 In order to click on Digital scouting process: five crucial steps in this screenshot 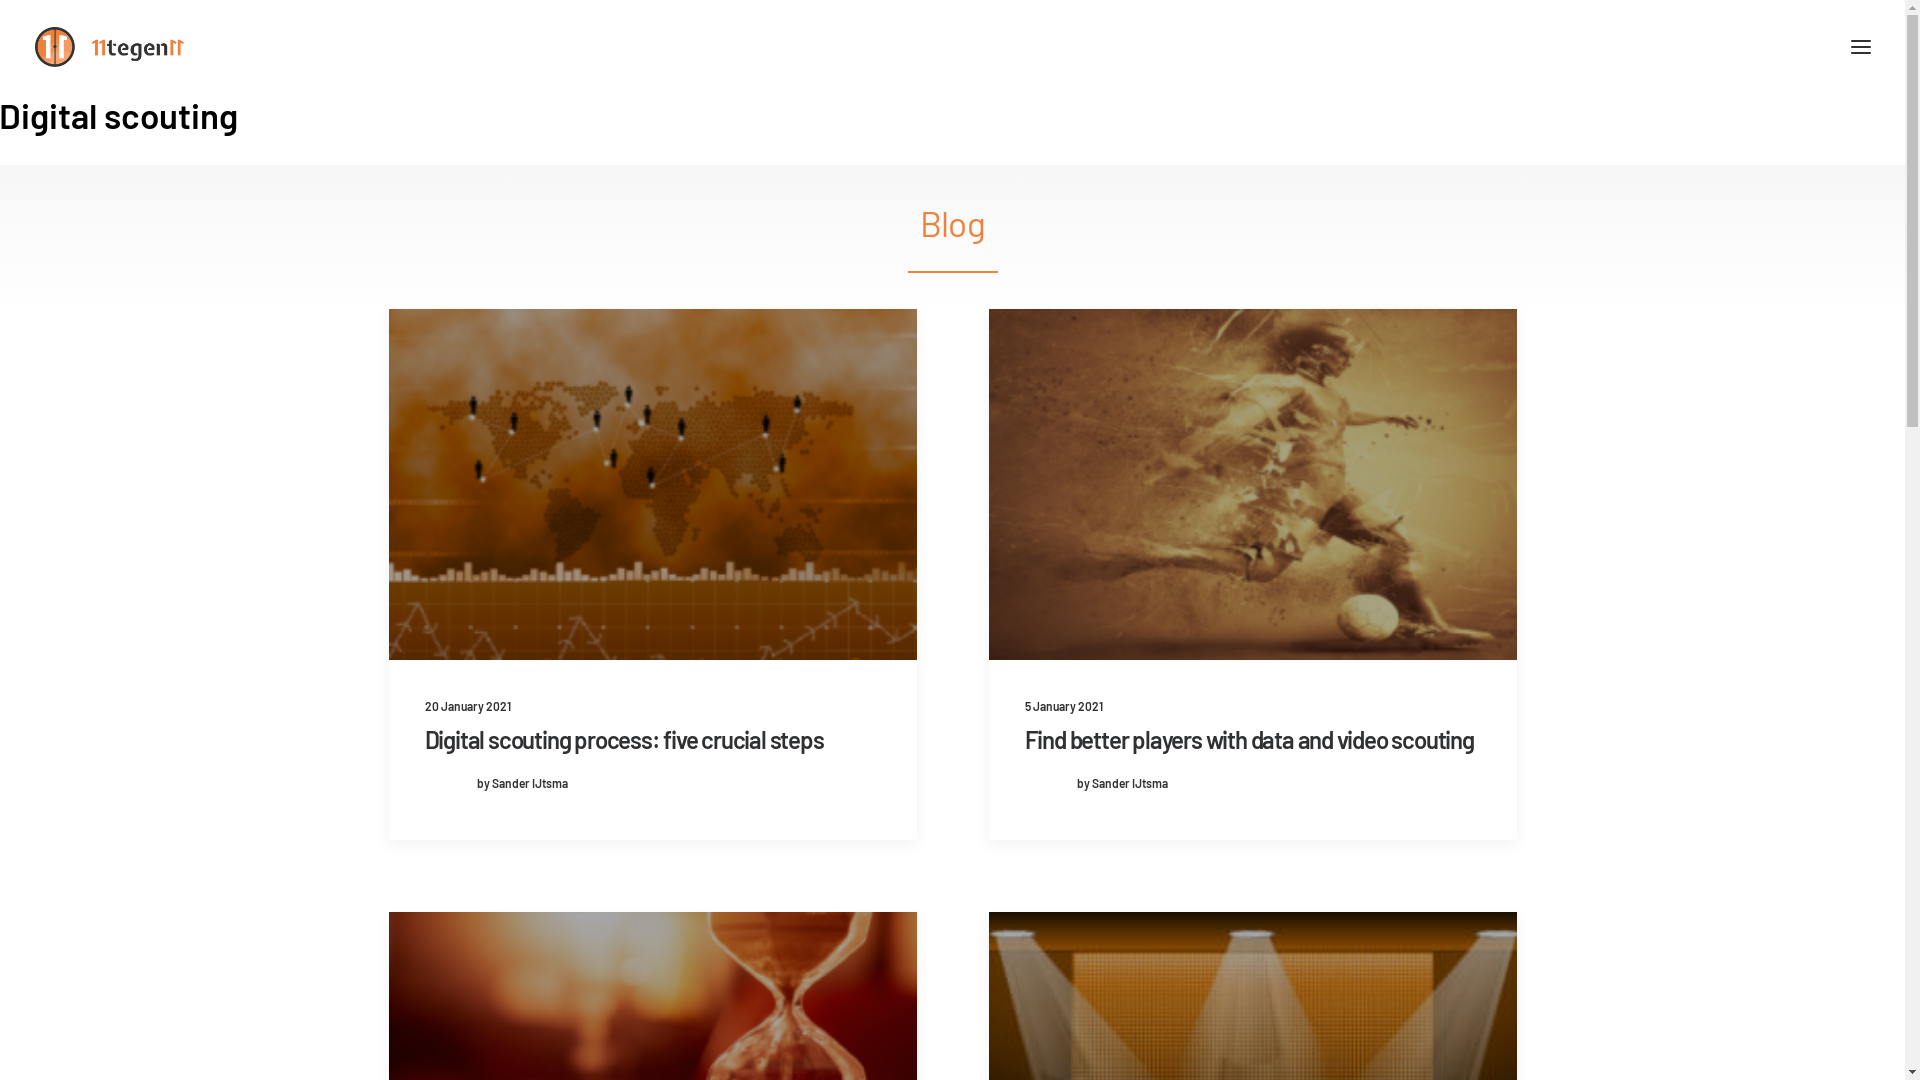, I will do `click(624, 740)`.